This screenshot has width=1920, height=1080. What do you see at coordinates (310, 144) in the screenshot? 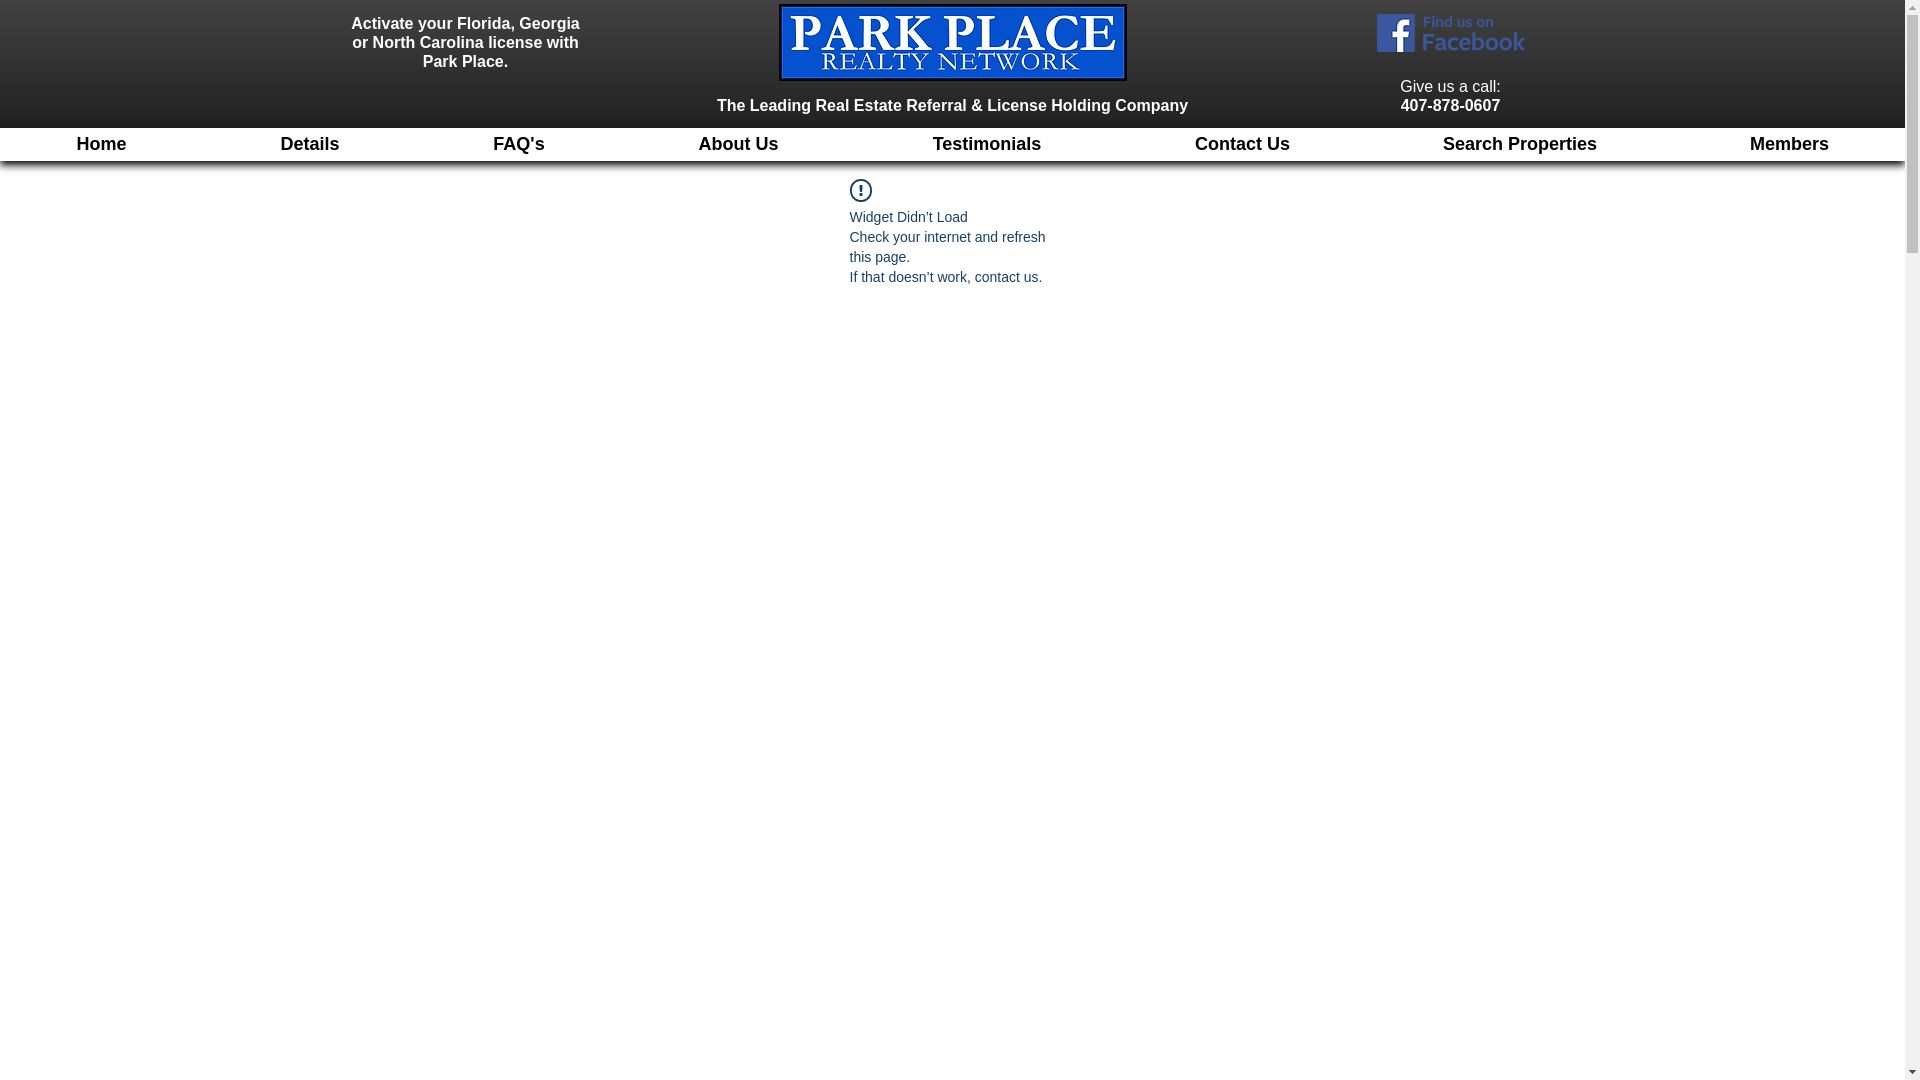
I see `Details` at bounding box center [310, 144].